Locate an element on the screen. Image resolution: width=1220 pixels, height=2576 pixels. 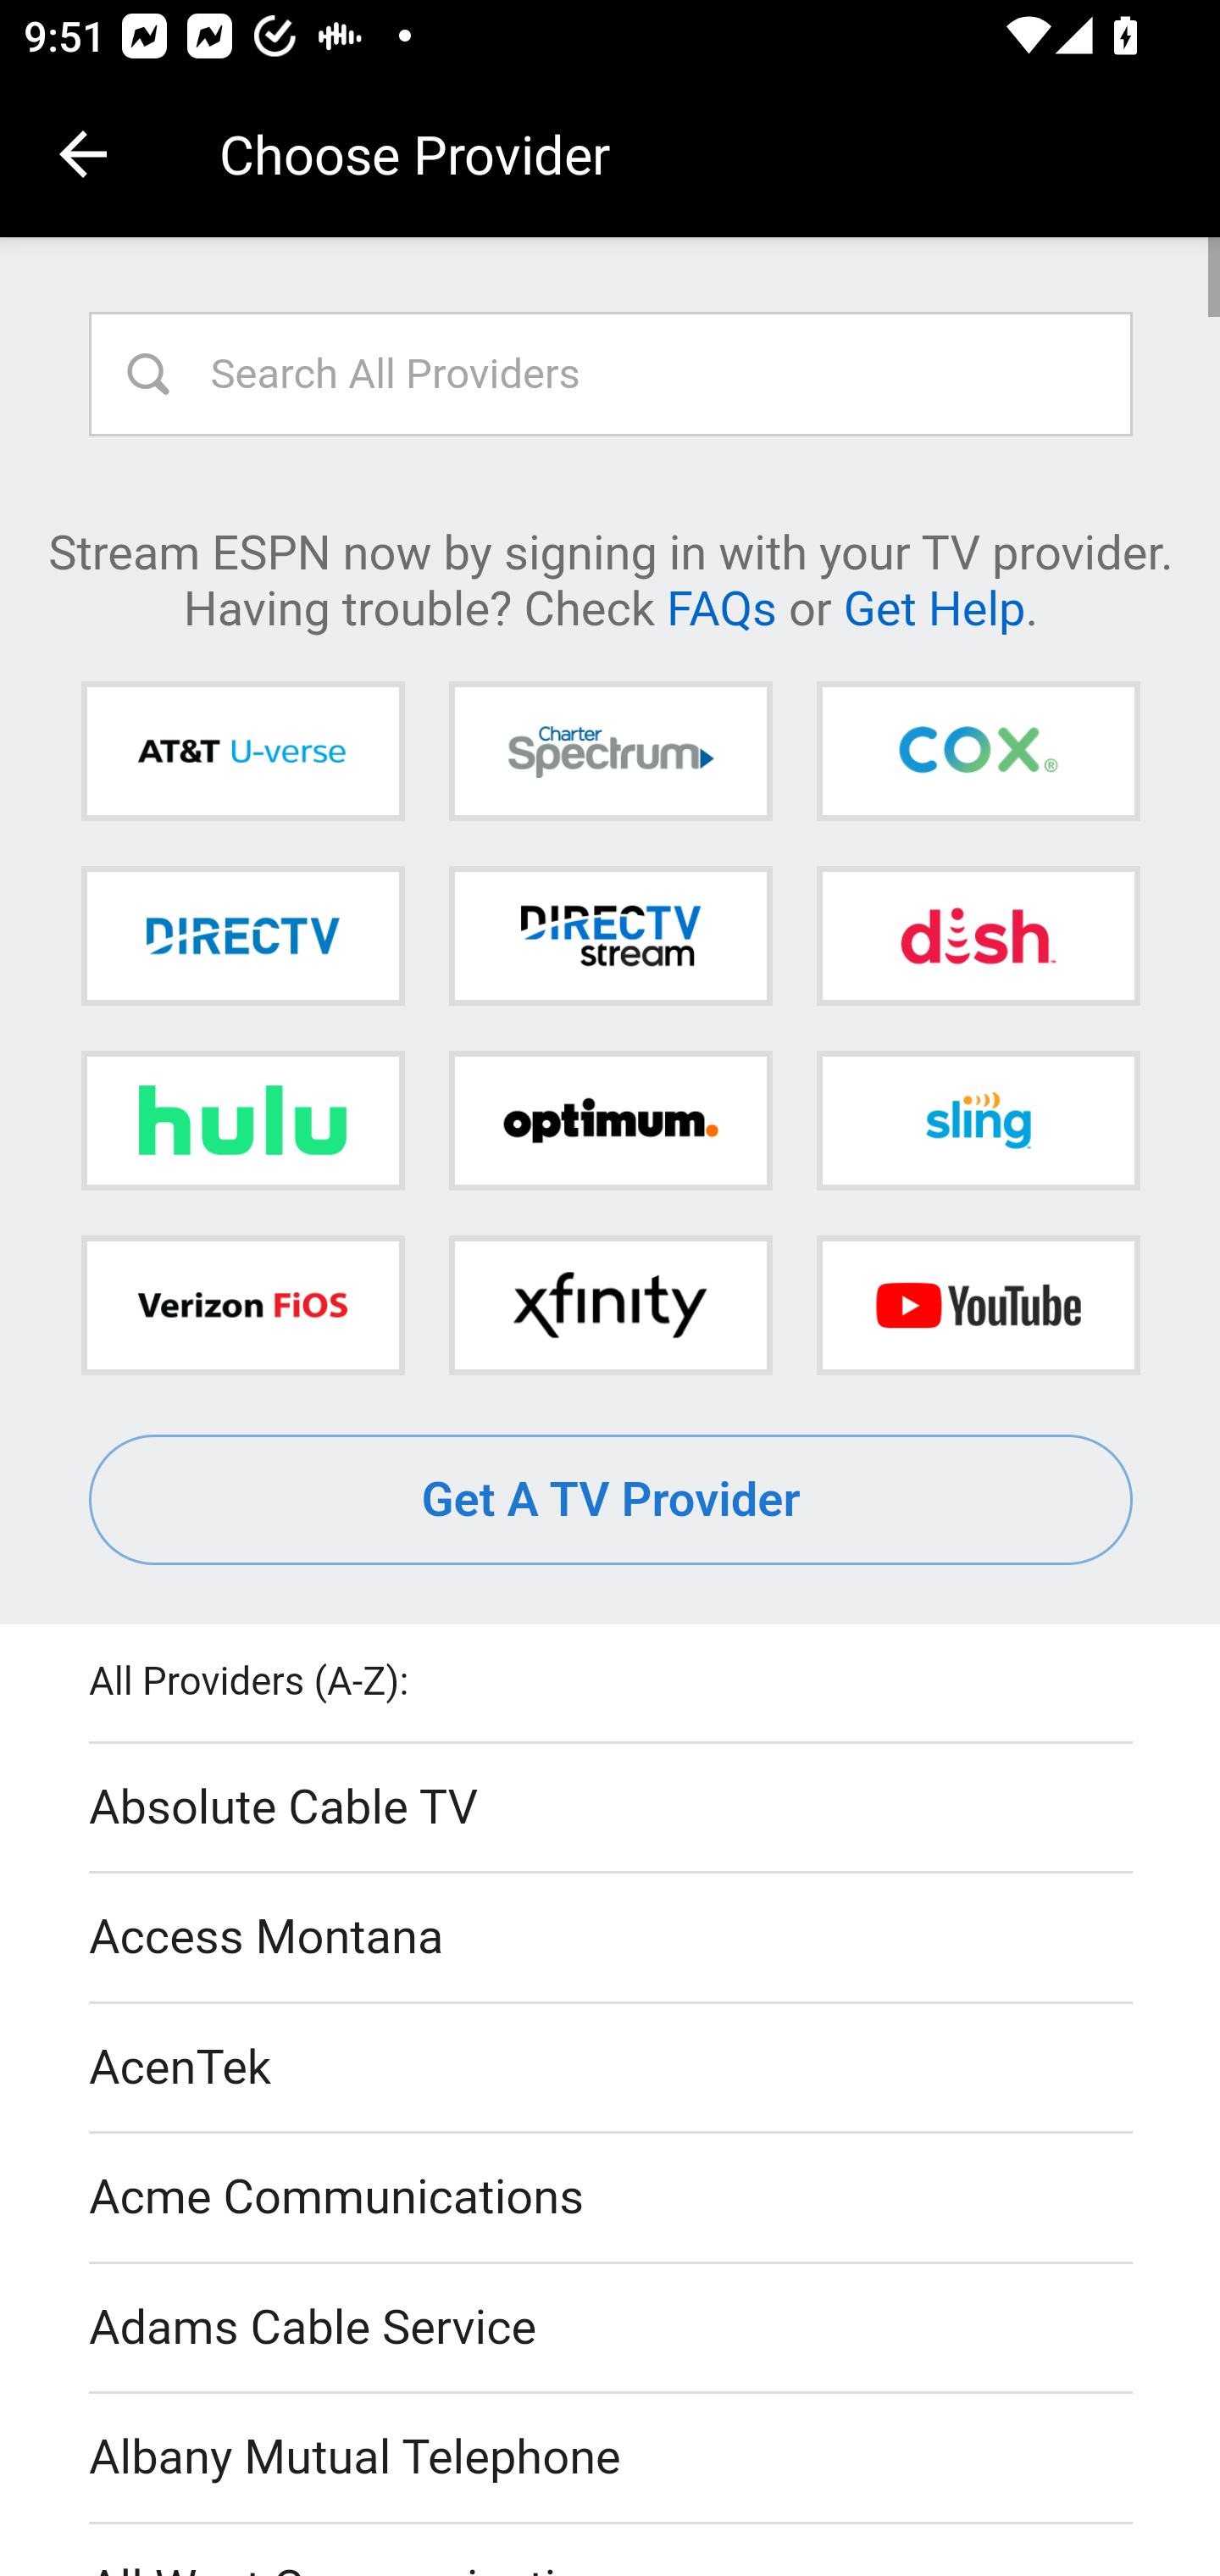
Absolute Cable TV is located at coordinates (612, 1808).